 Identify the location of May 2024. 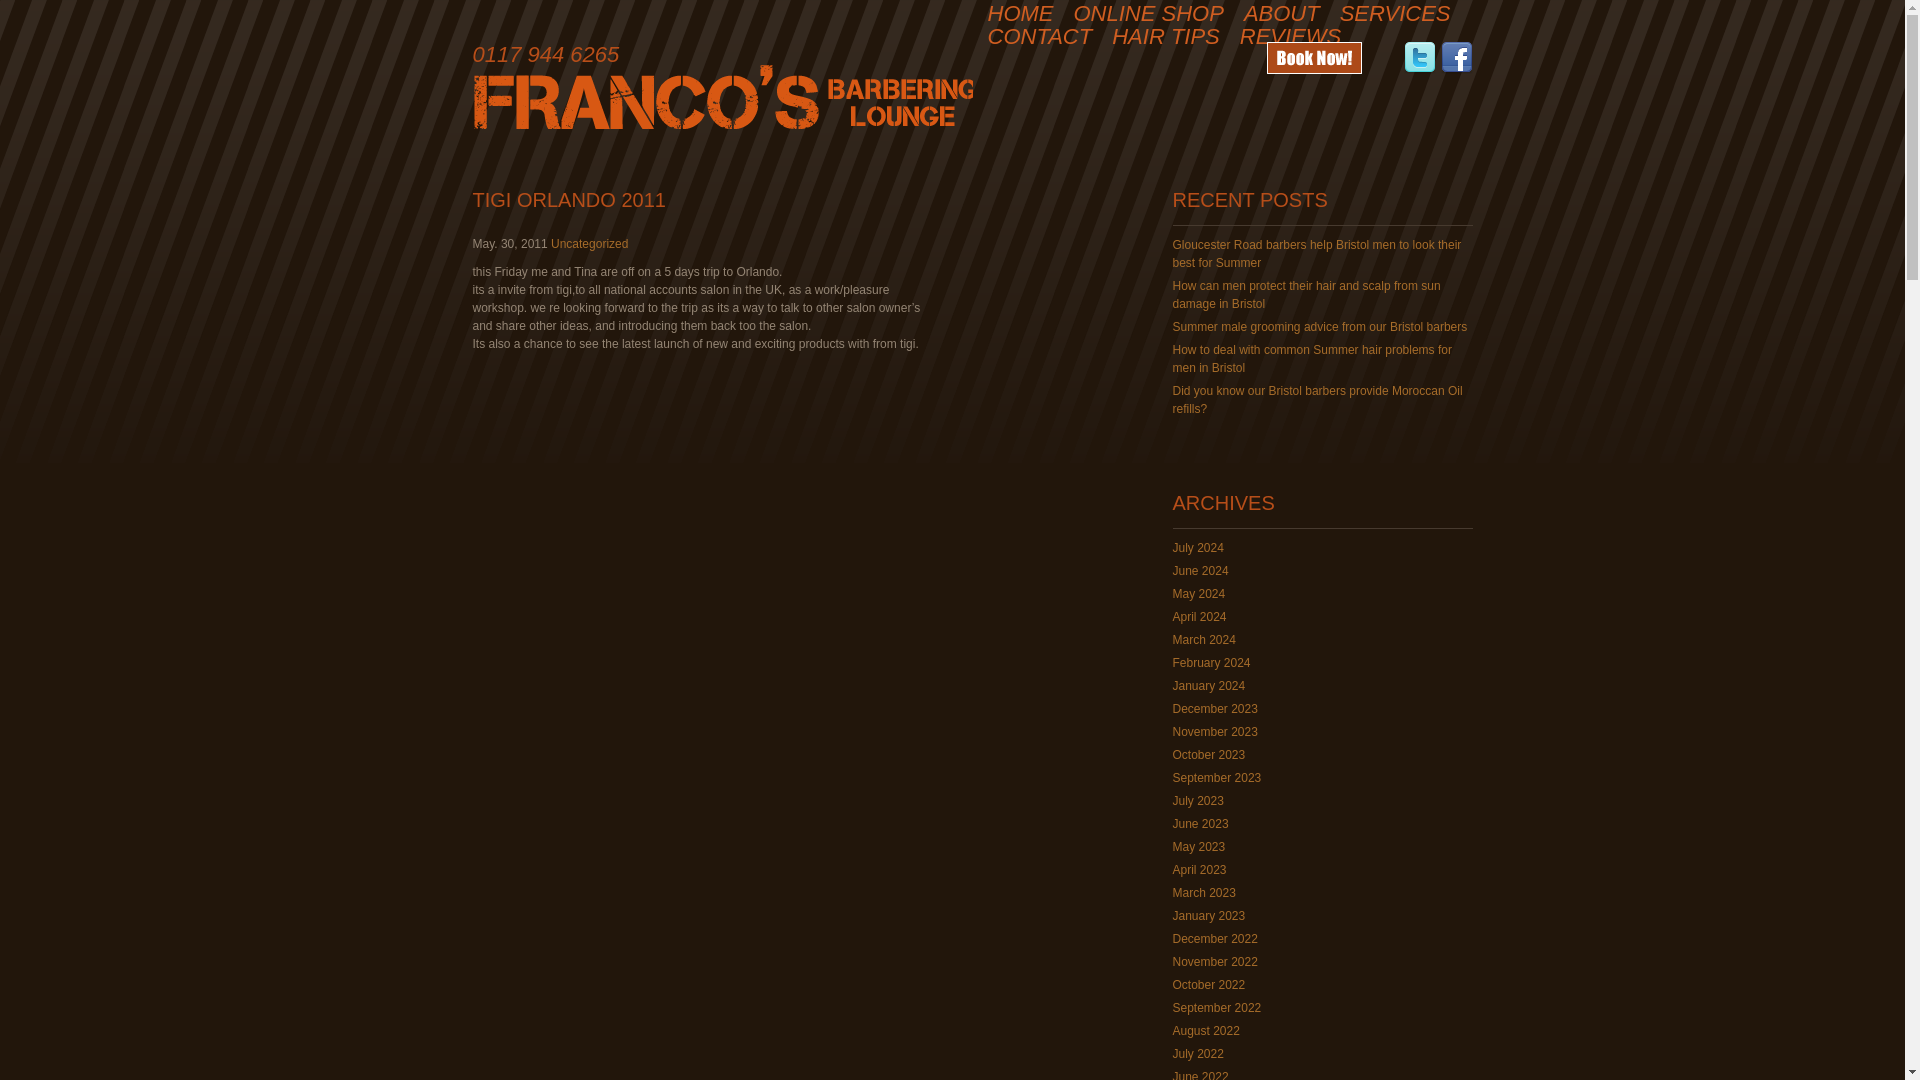
(1198, 594).